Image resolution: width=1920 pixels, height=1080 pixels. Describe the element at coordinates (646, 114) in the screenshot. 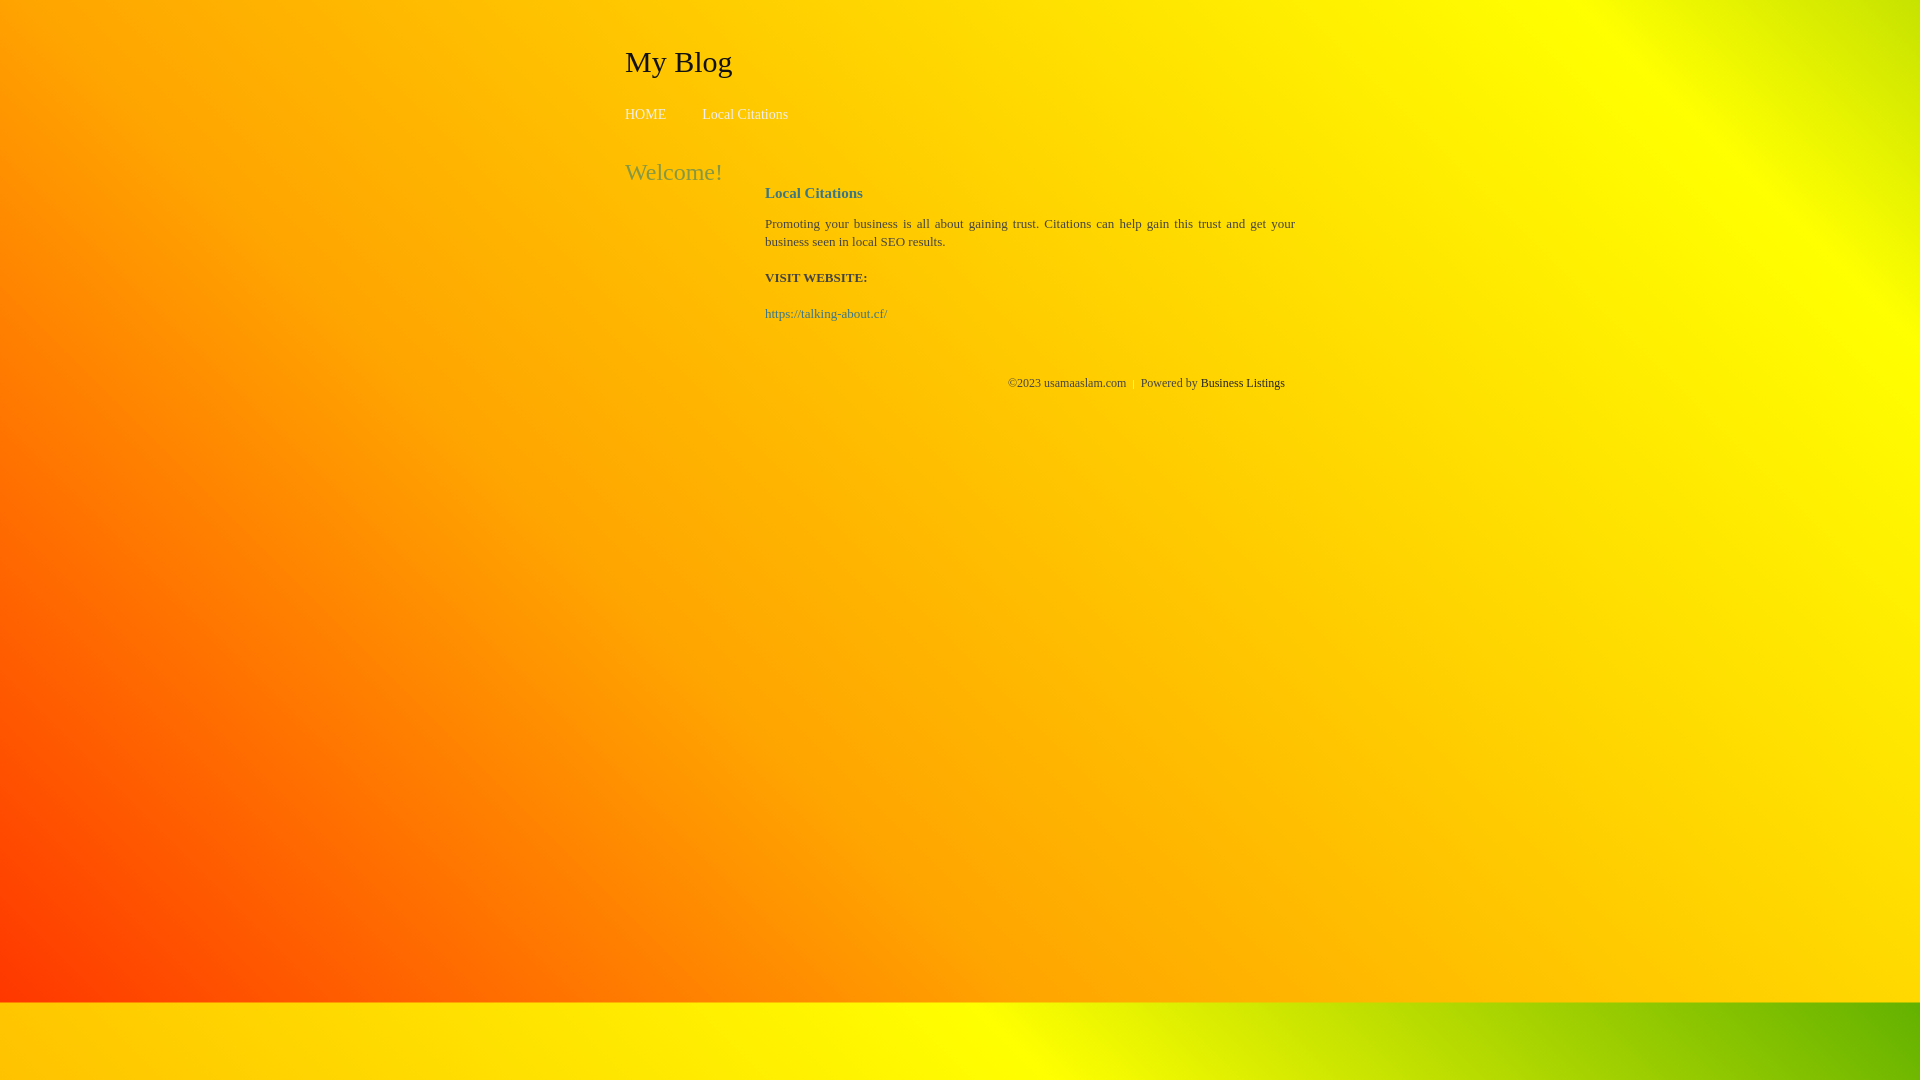

I see `HOME` at that location.